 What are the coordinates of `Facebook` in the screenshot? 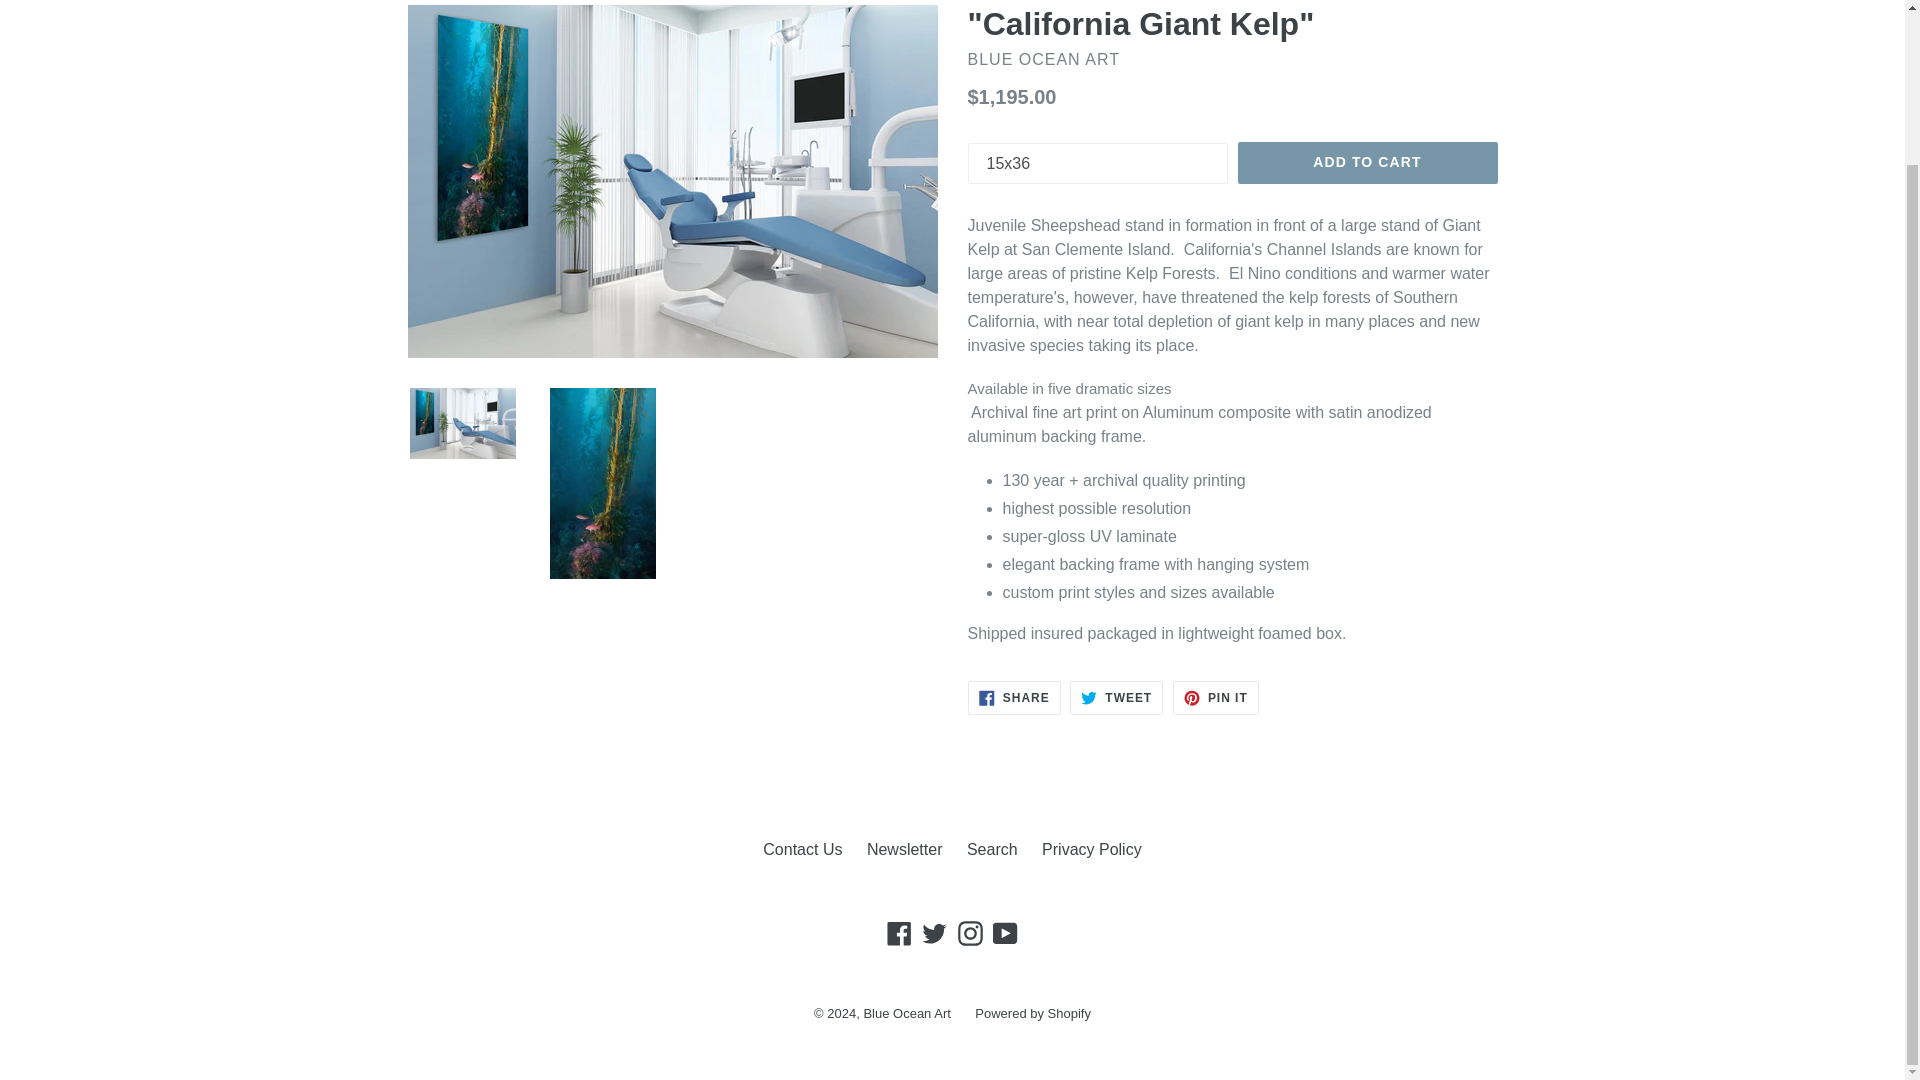 It's located at (1116, 698).